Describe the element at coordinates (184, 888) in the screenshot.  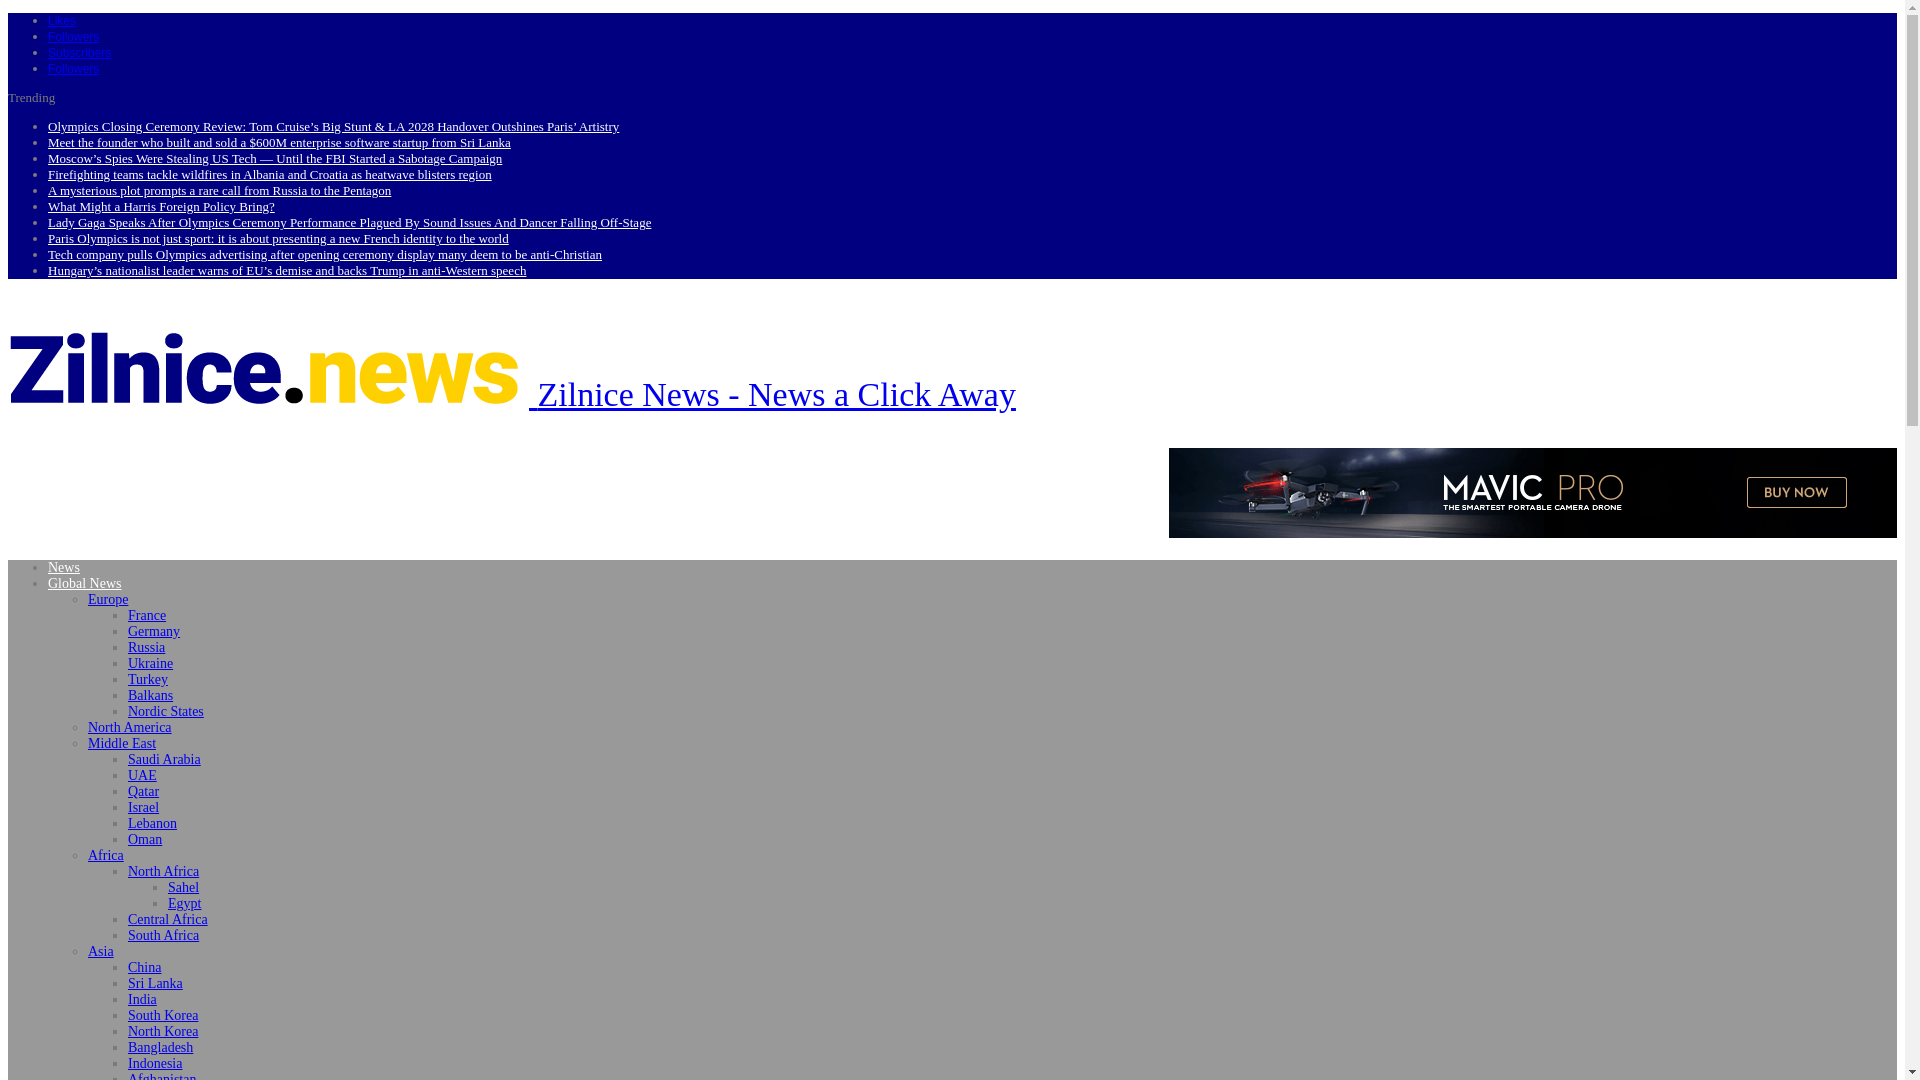
I see `Sahel` at that location.